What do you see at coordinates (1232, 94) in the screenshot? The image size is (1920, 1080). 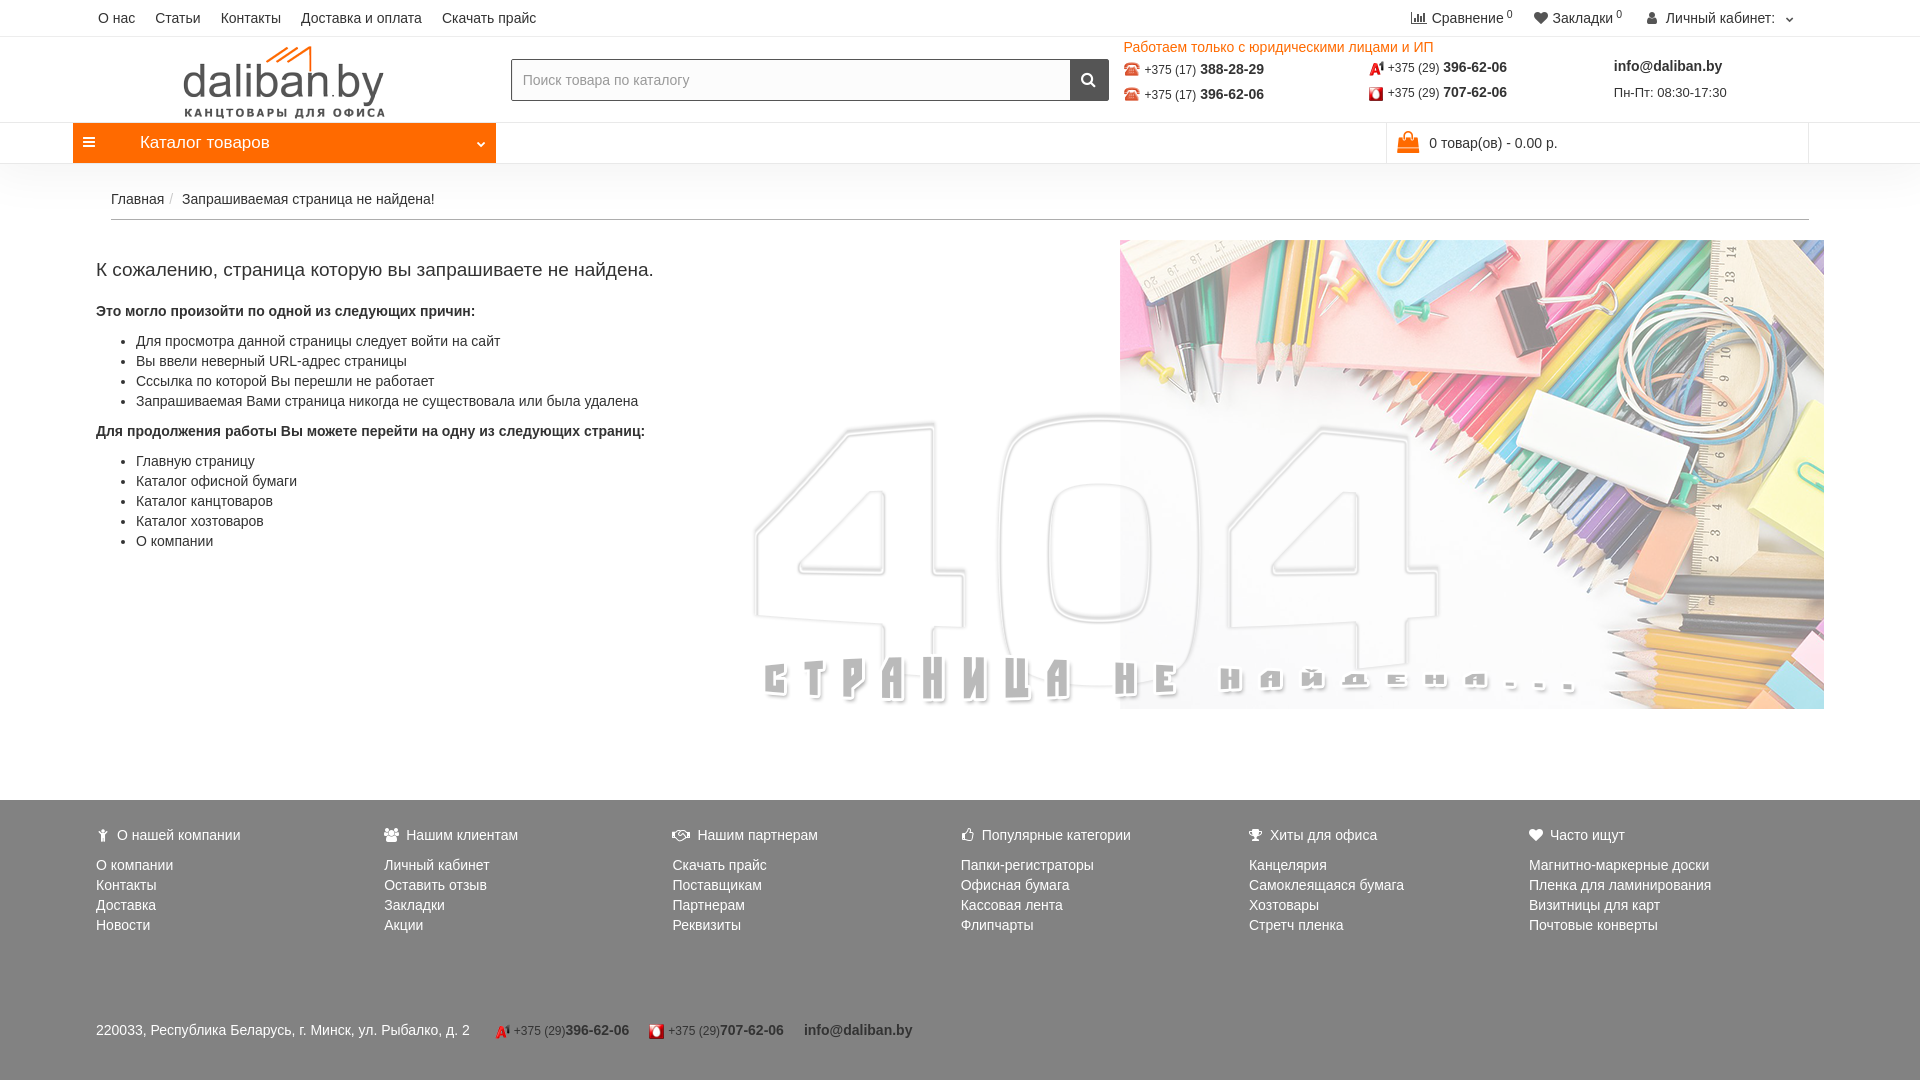 I see `396-62-06` at bounding box center [1232, 94].